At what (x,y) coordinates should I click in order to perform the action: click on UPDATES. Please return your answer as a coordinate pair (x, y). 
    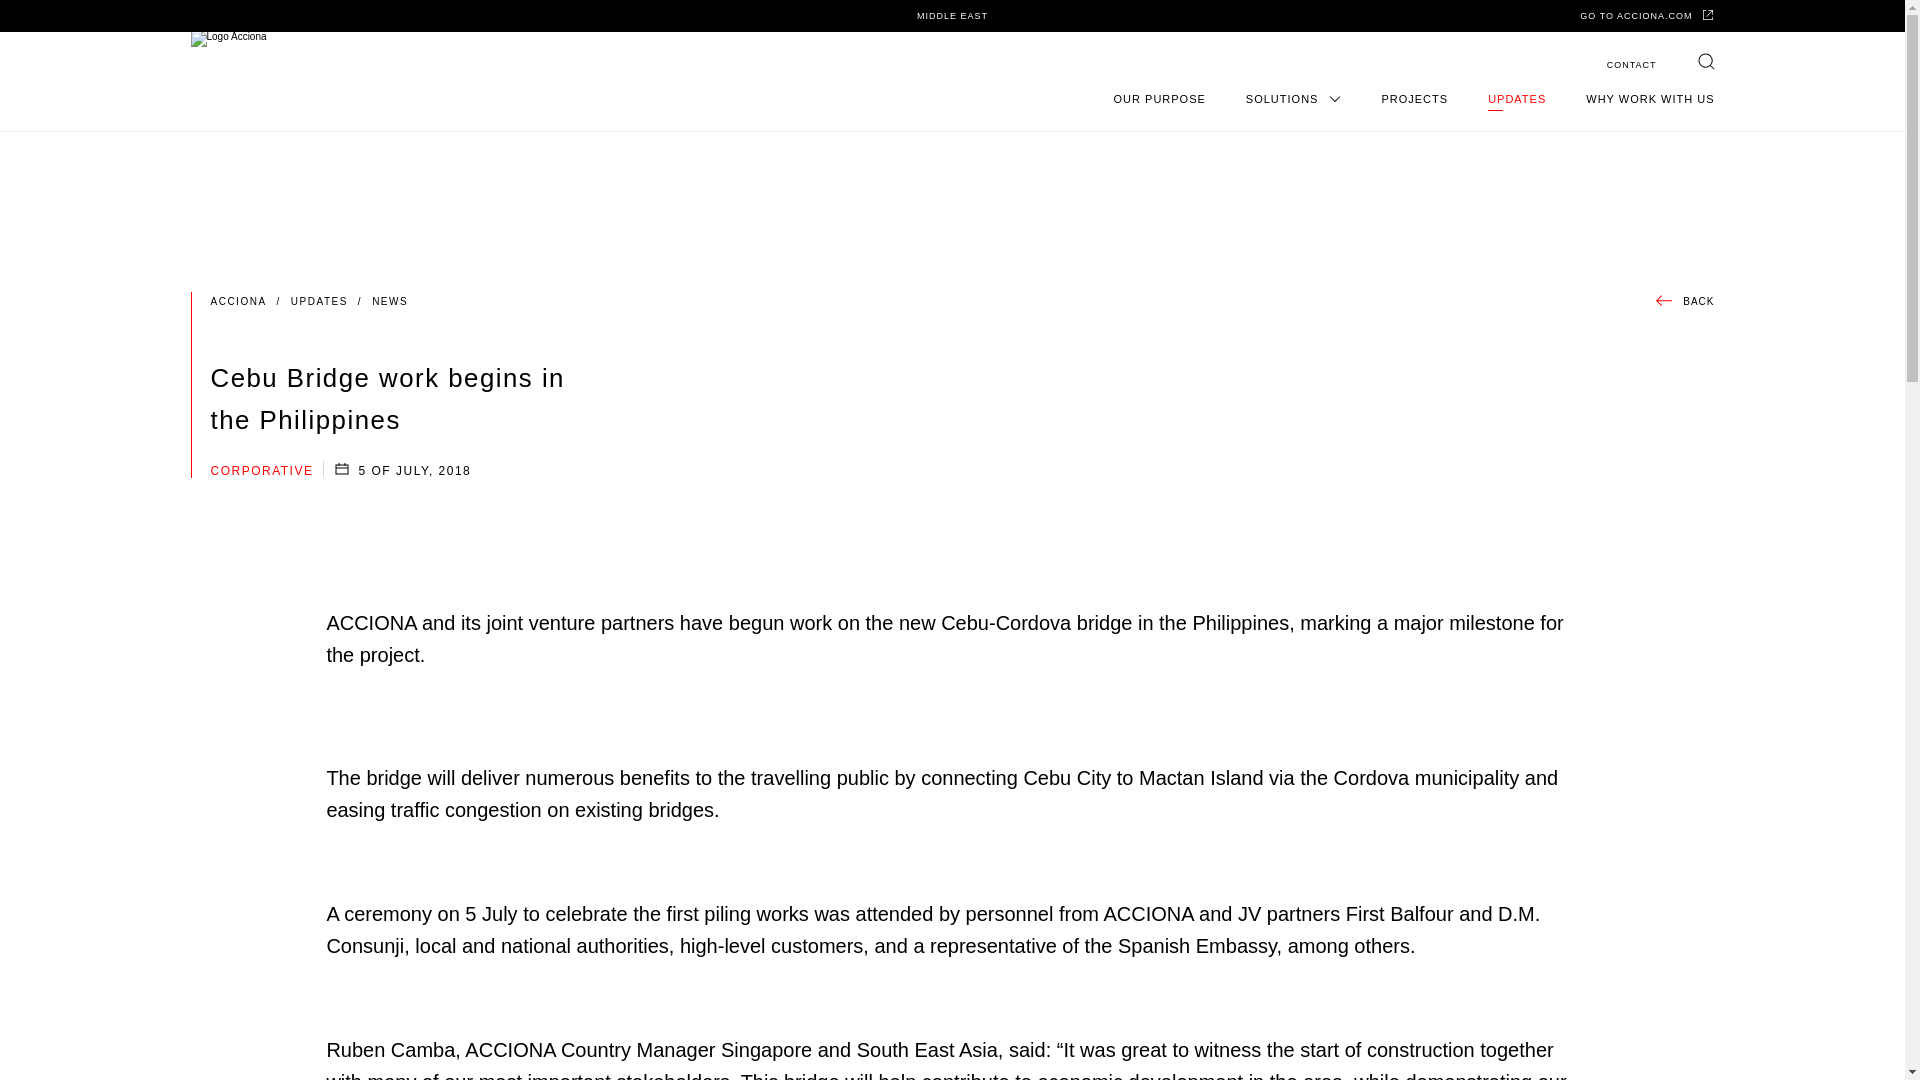
    Looking at the image, I should click on (1516, 98).